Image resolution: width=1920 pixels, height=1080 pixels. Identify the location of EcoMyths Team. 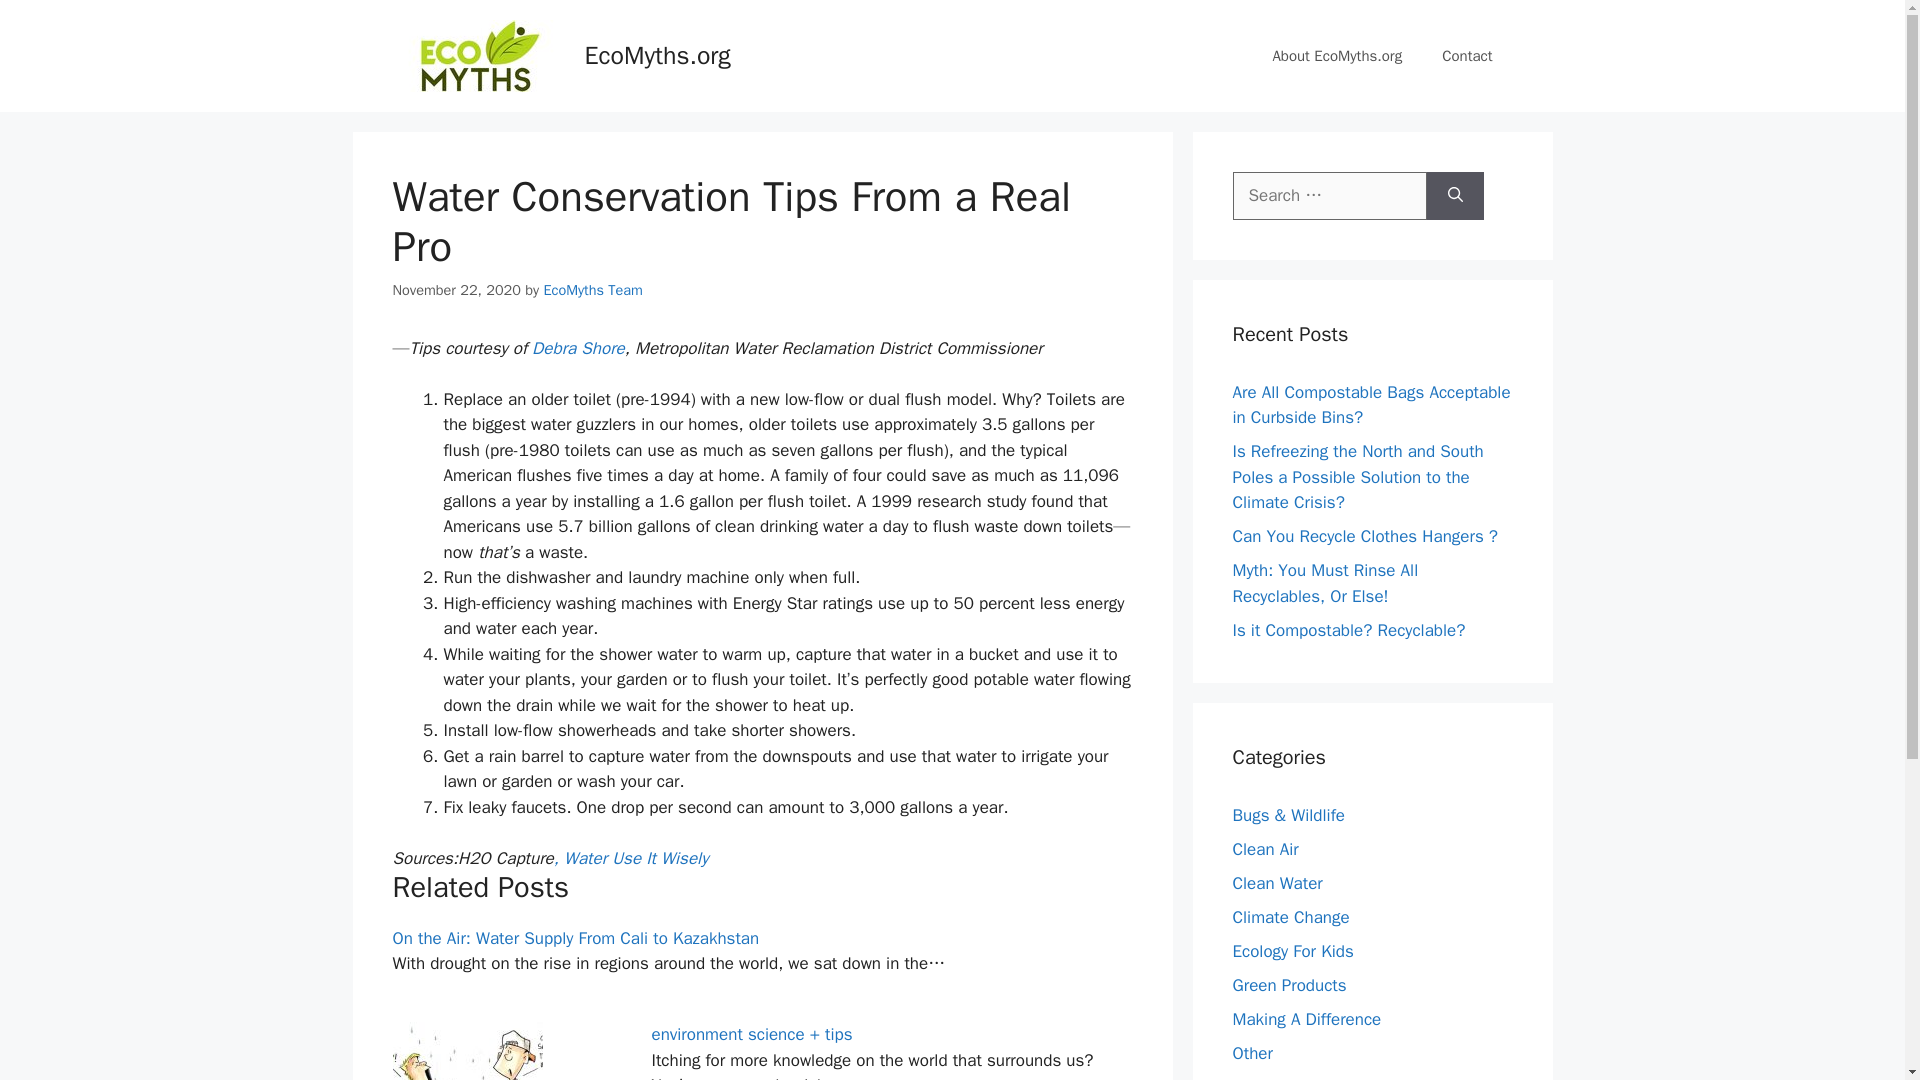
(593, 290).